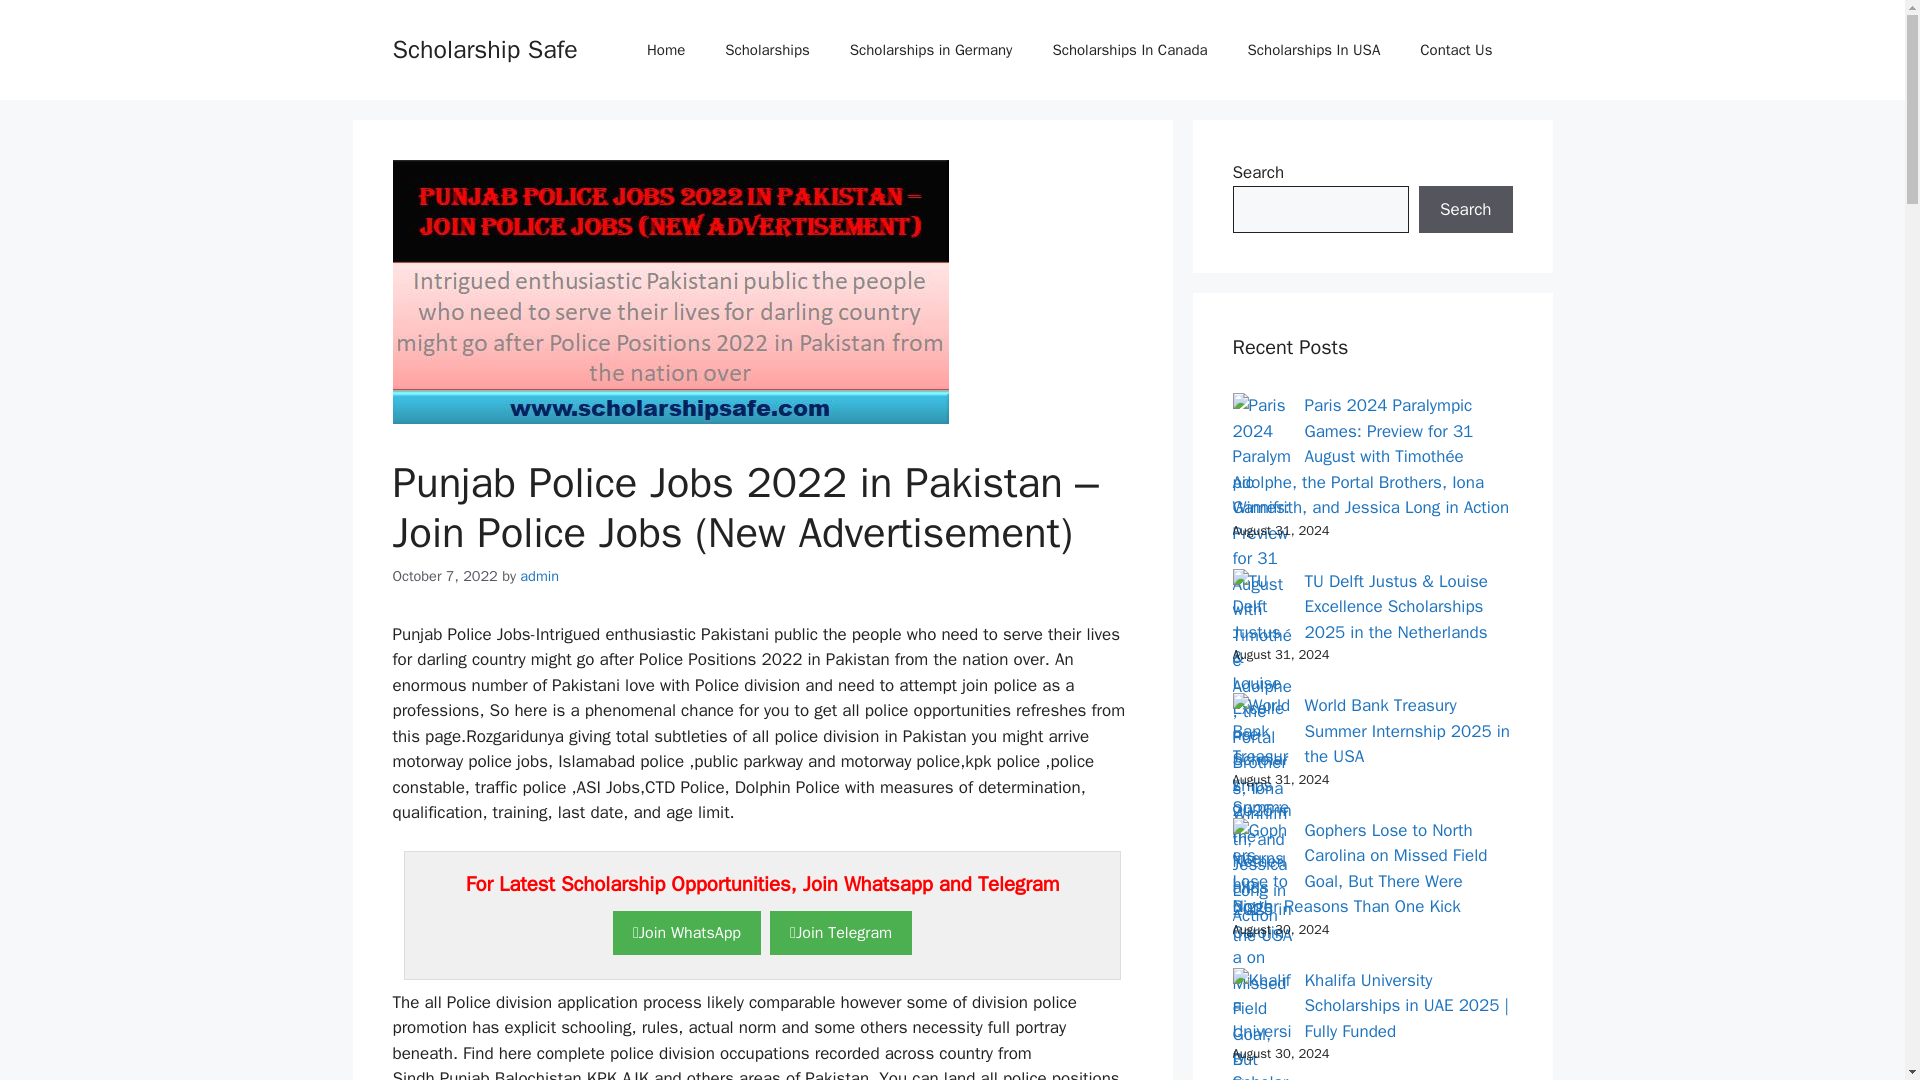 The image size is (1920, 1080). I want to click on Scholarships, so click(766, 50).